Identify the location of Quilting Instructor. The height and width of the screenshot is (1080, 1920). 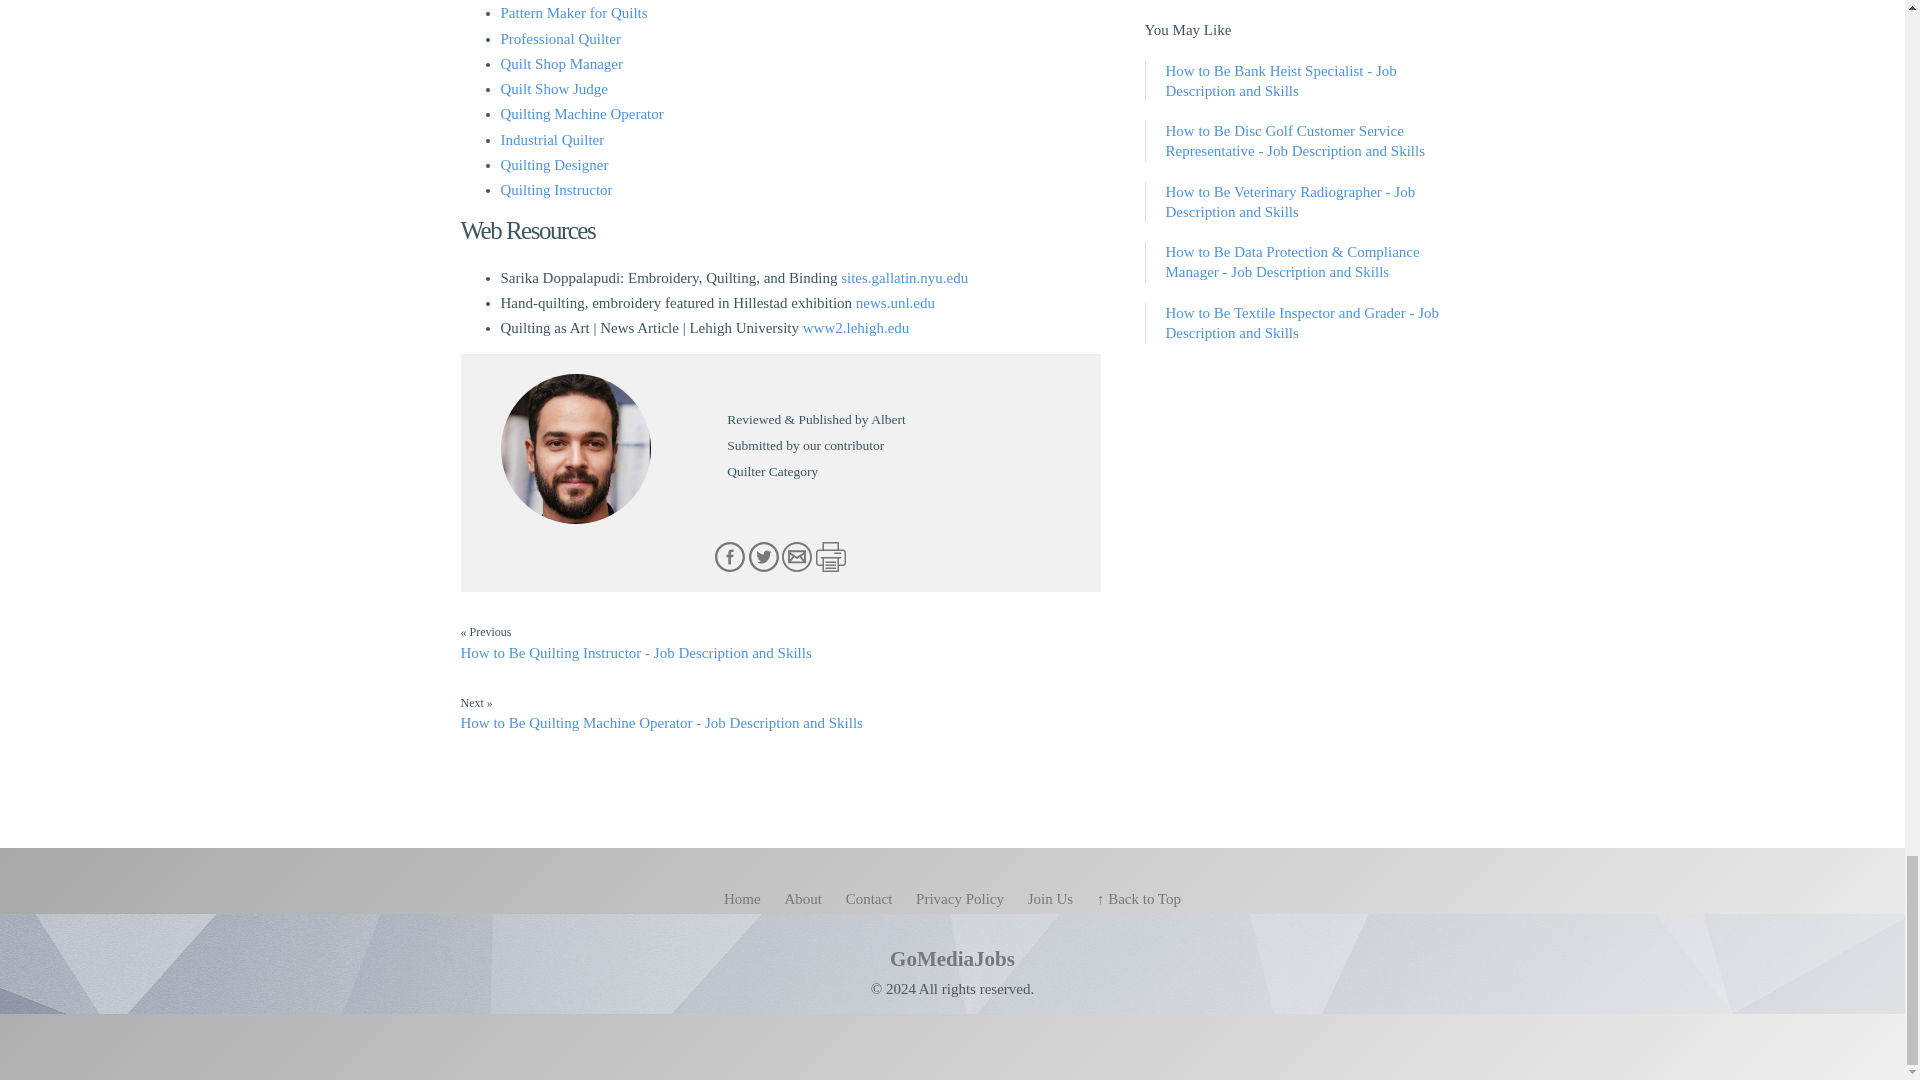
(556, 190).